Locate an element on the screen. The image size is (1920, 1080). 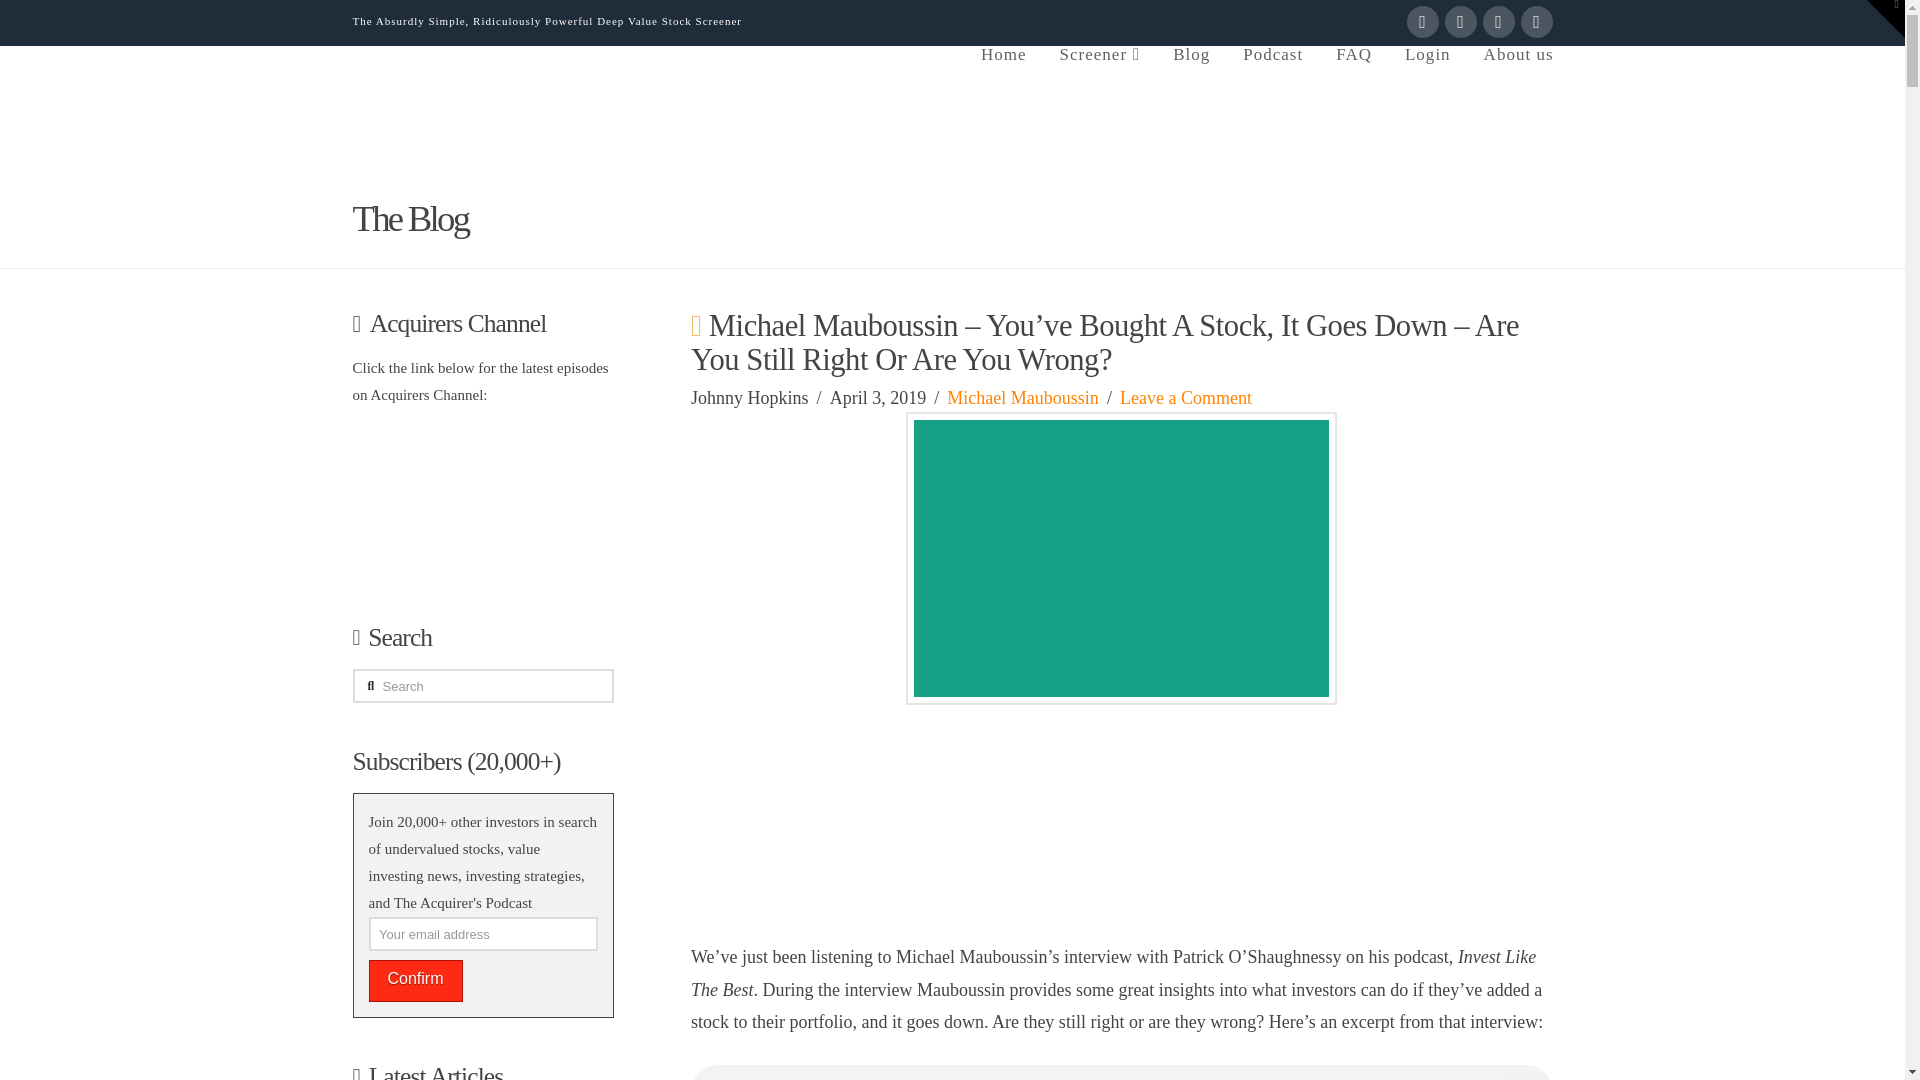
Facebook is located at coordinates (1422, 22).